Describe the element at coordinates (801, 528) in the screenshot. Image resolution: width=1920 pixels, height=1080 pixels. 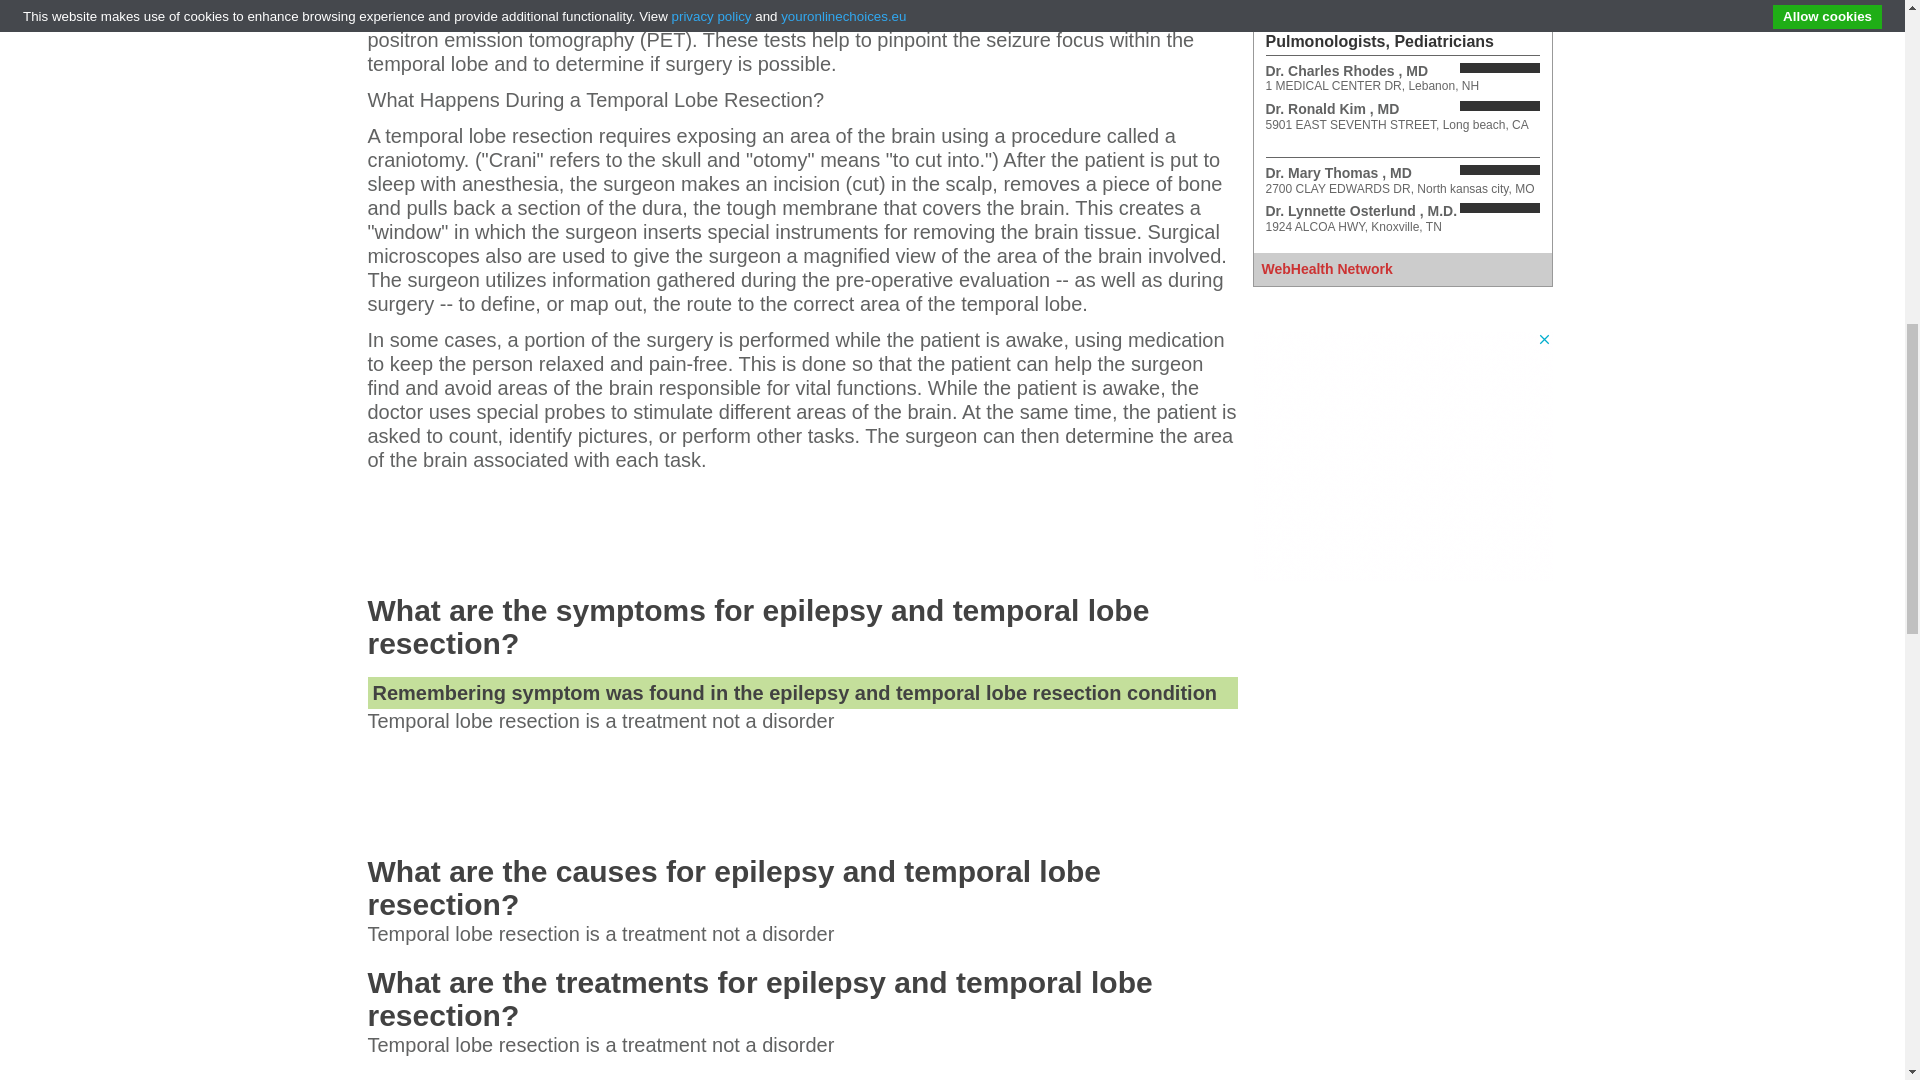
I see `3rd party ad content` at that location.